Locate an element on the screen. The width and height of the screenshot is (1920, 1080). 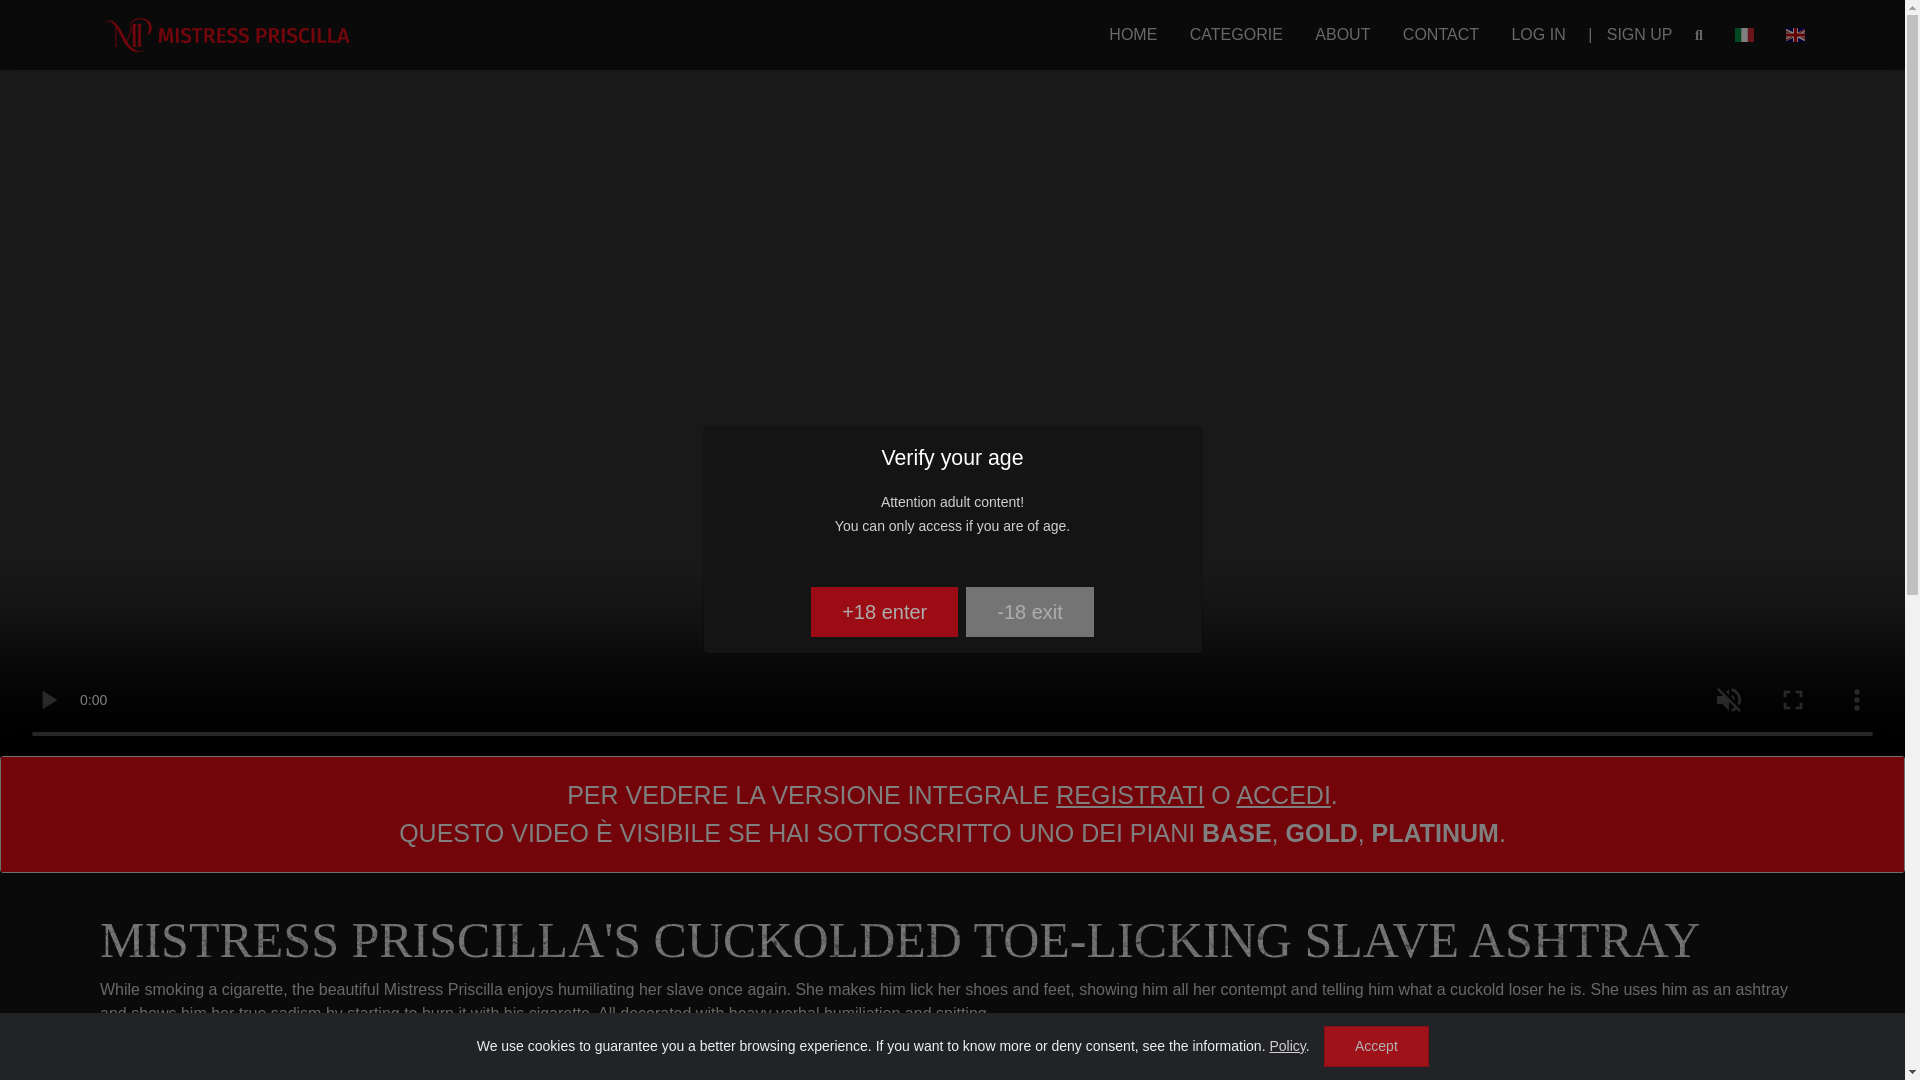
Home is located at coordinates (1128, 34).